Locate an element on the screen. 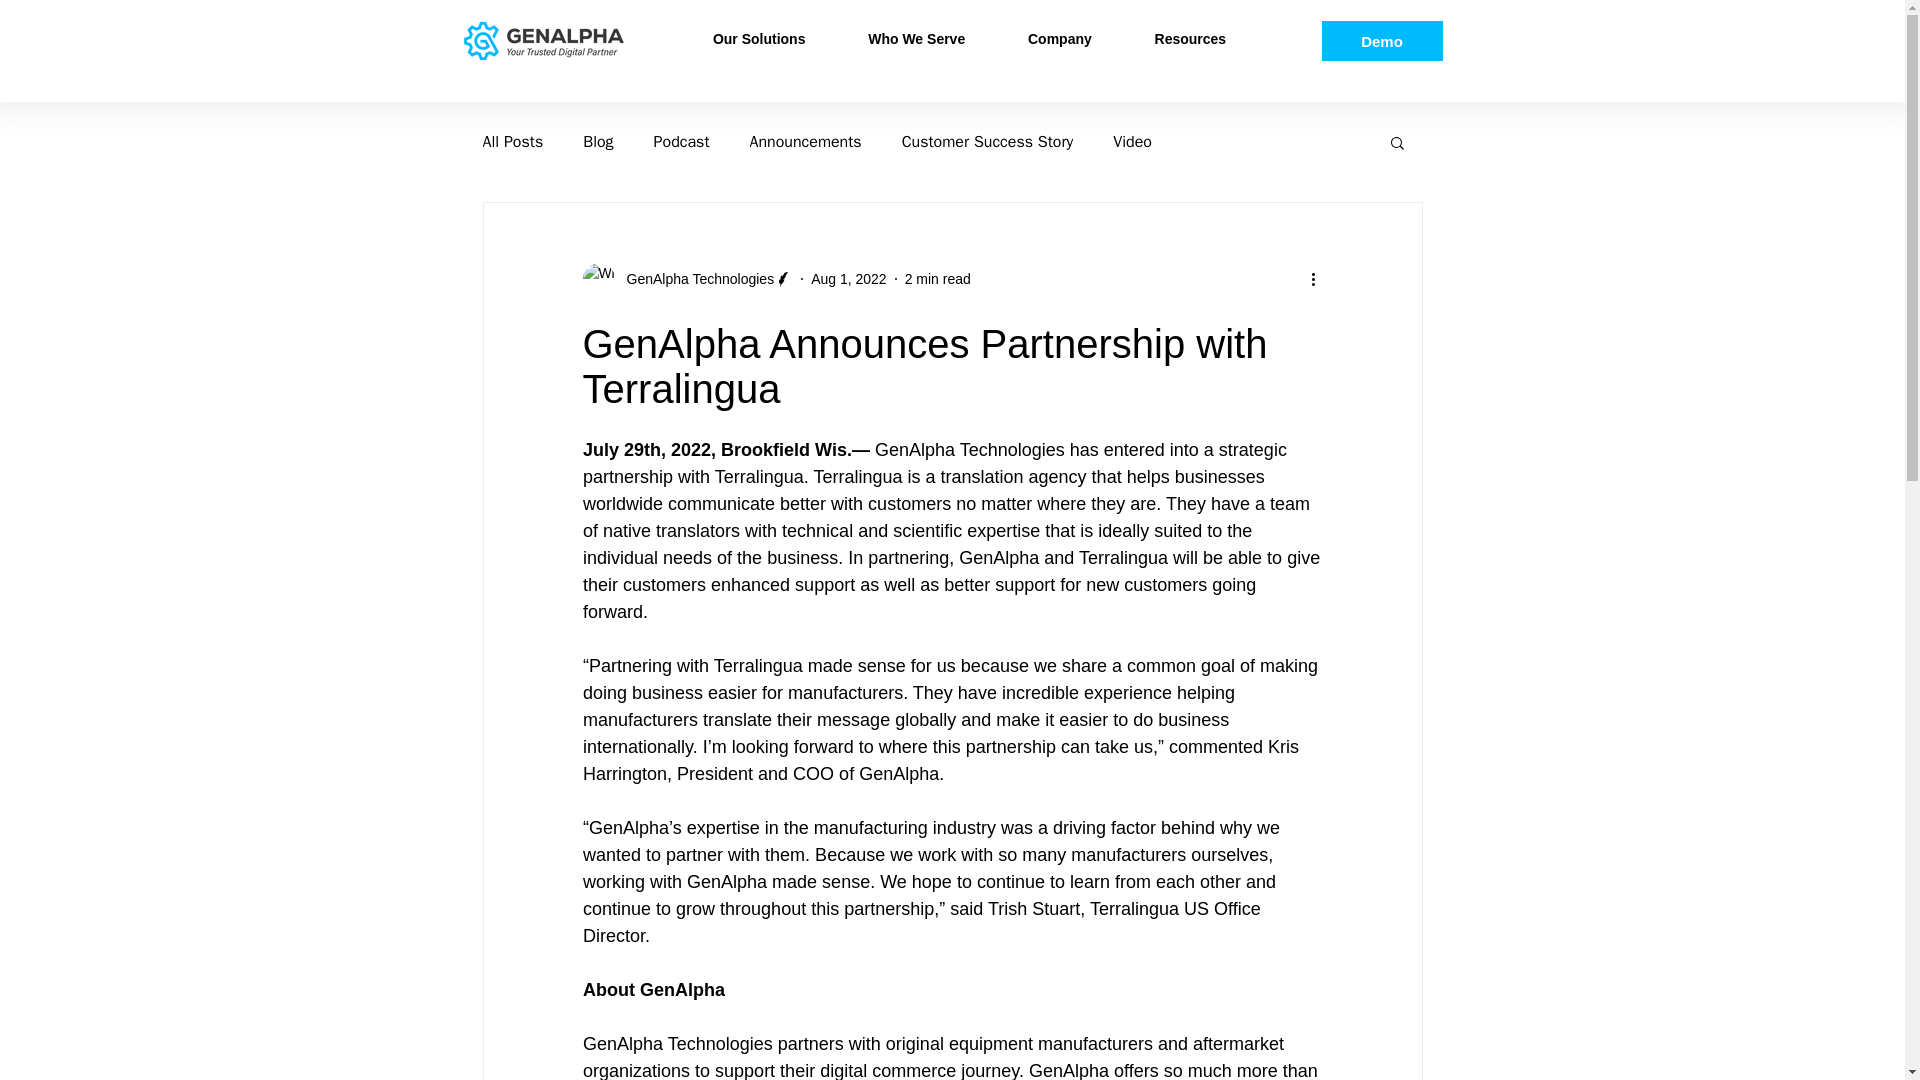 The height and width of the screenshot is (1080, 1920). Customer Success Story is located at coordinates (988, 142).